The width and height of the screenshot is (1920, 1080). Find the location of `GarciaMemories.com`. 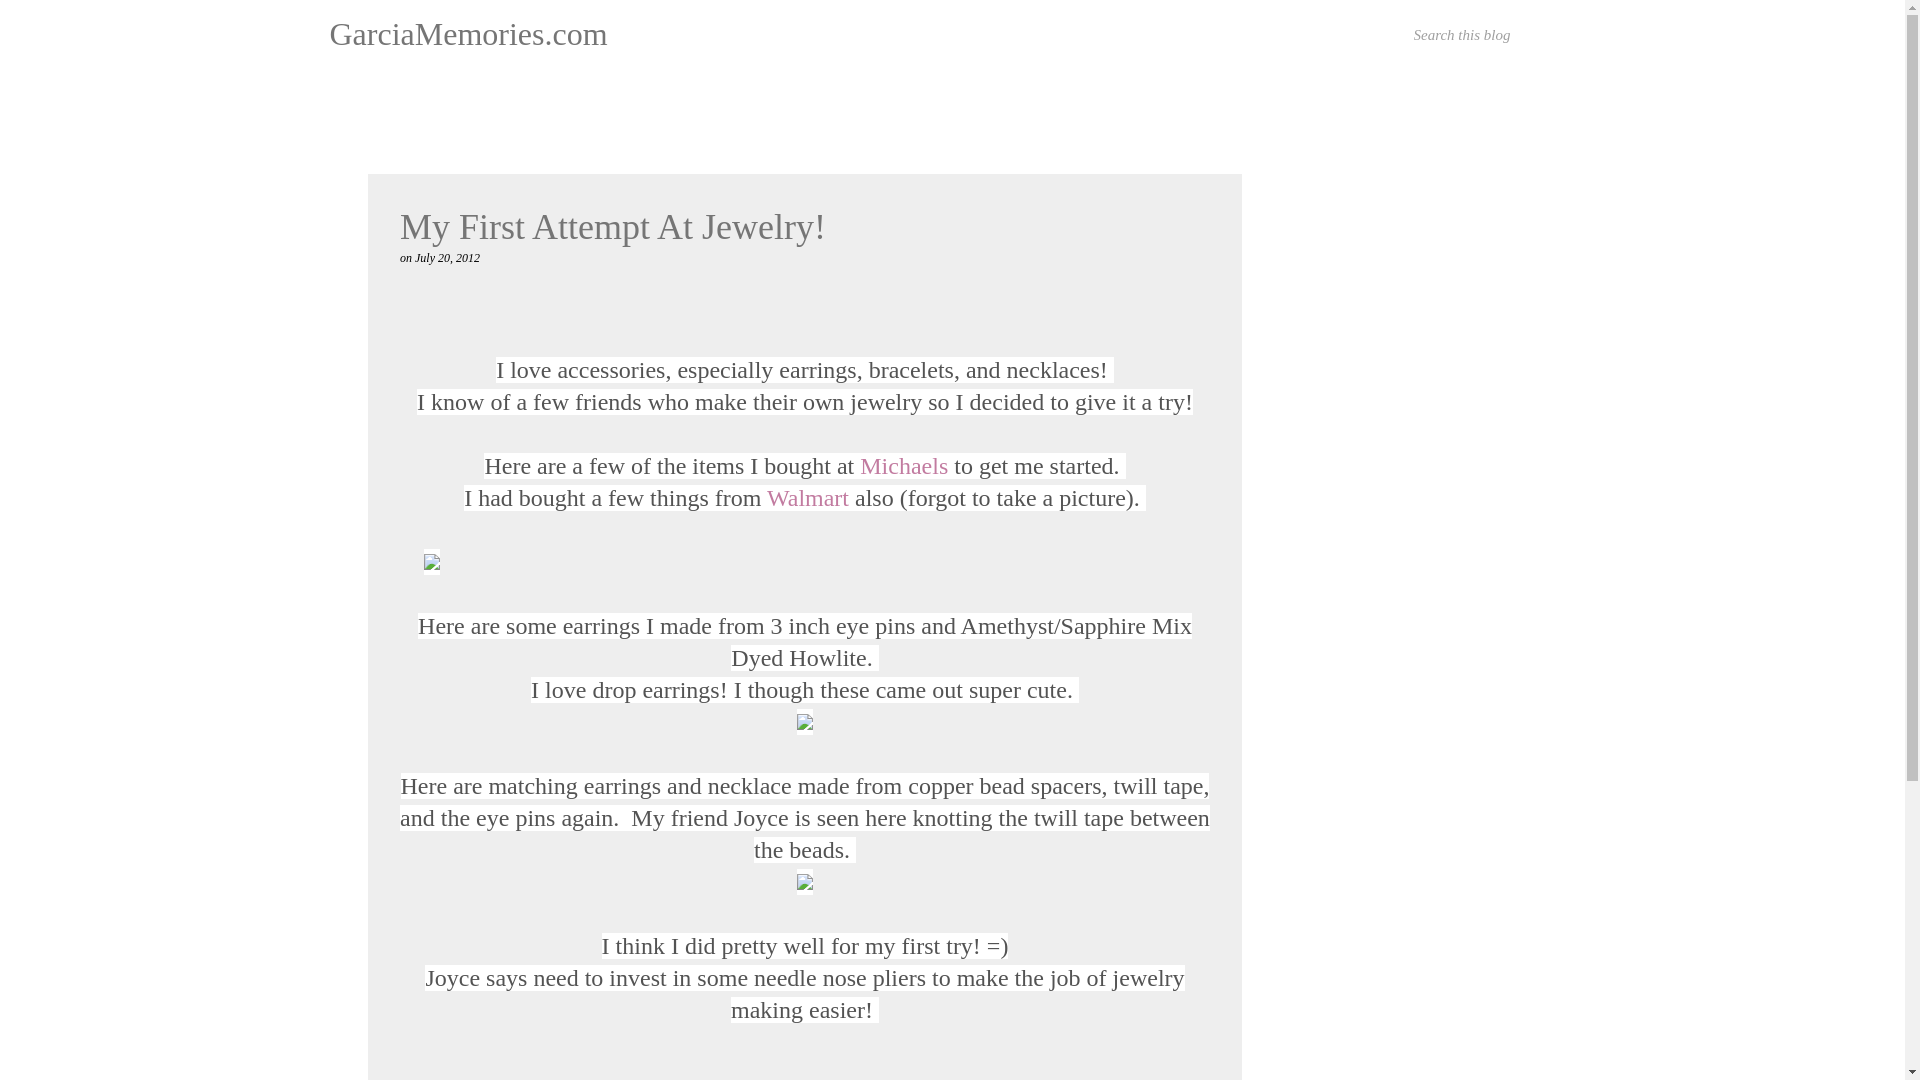

GarciaMemories.com is located at coordinates (469, 34).